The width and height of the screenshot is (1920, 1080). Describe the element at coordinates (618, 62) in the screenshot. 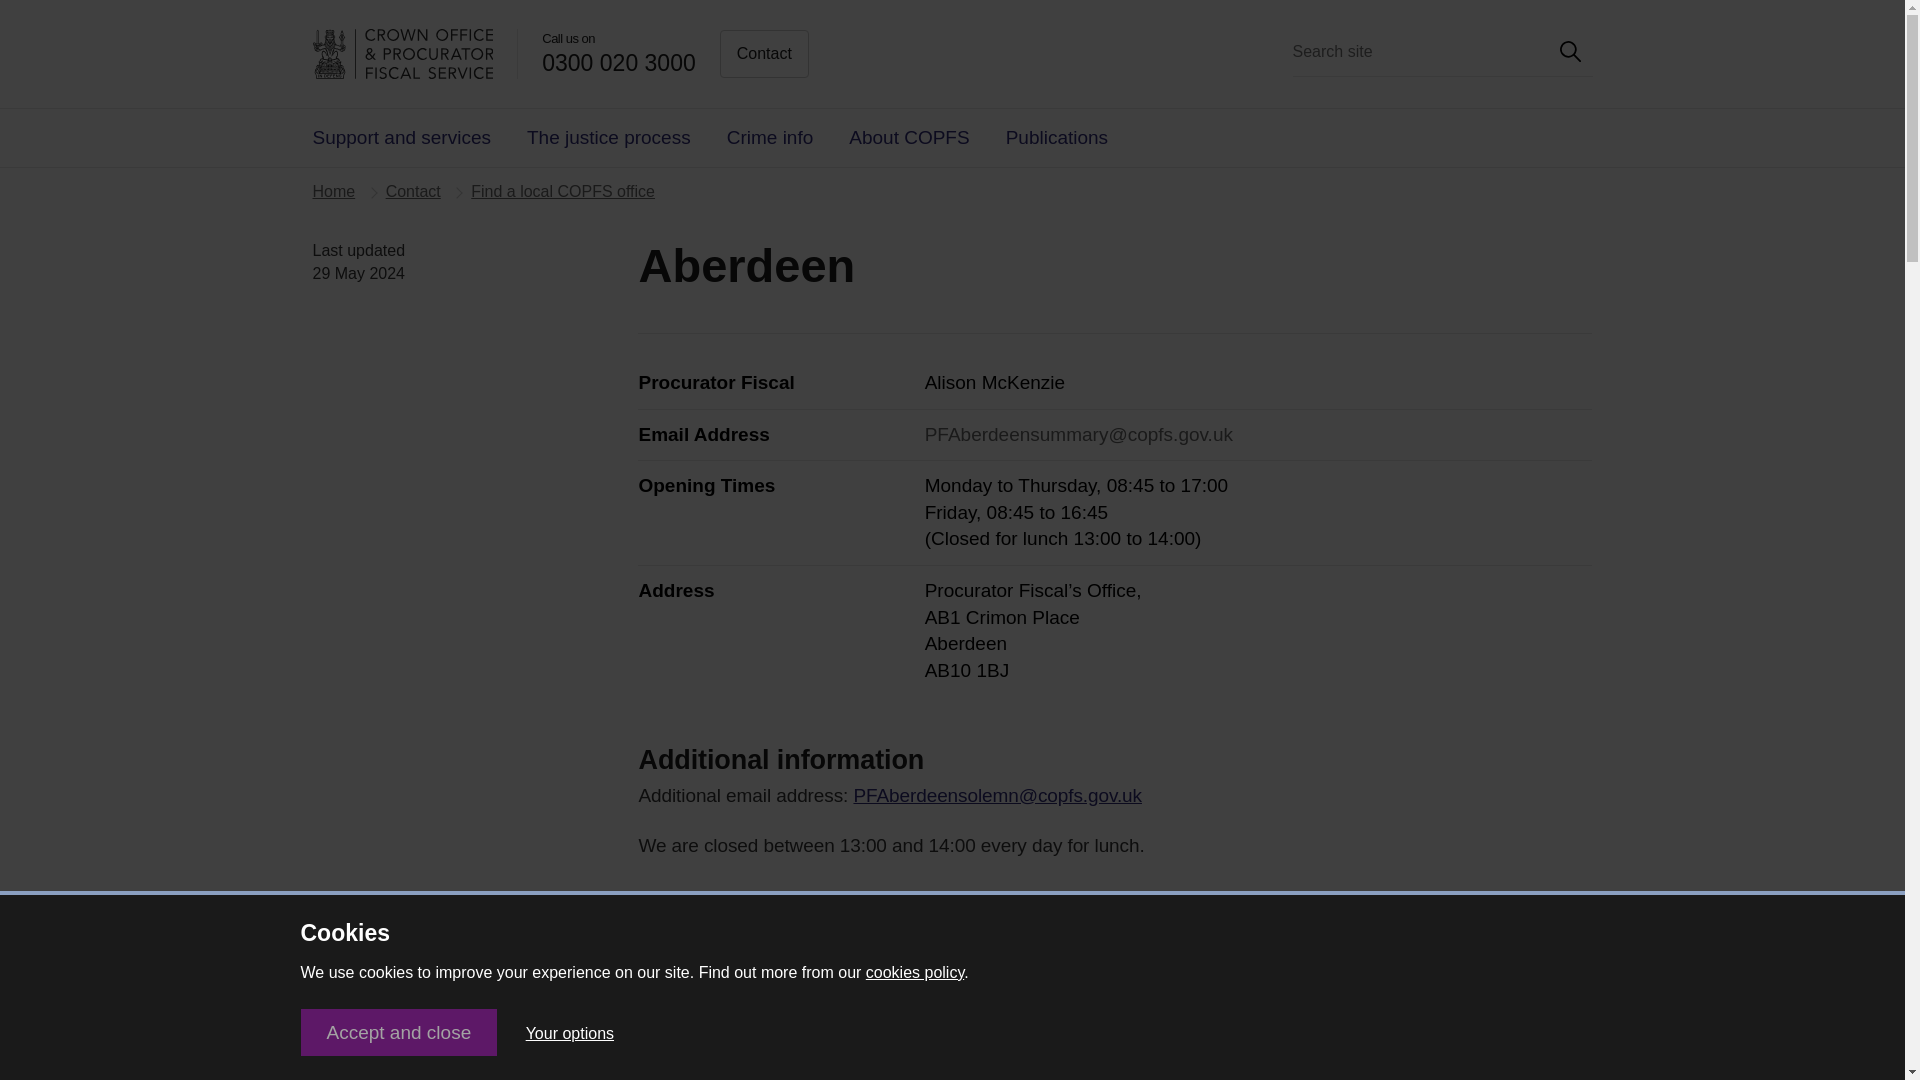

I see `0300 020 3000` at that location.